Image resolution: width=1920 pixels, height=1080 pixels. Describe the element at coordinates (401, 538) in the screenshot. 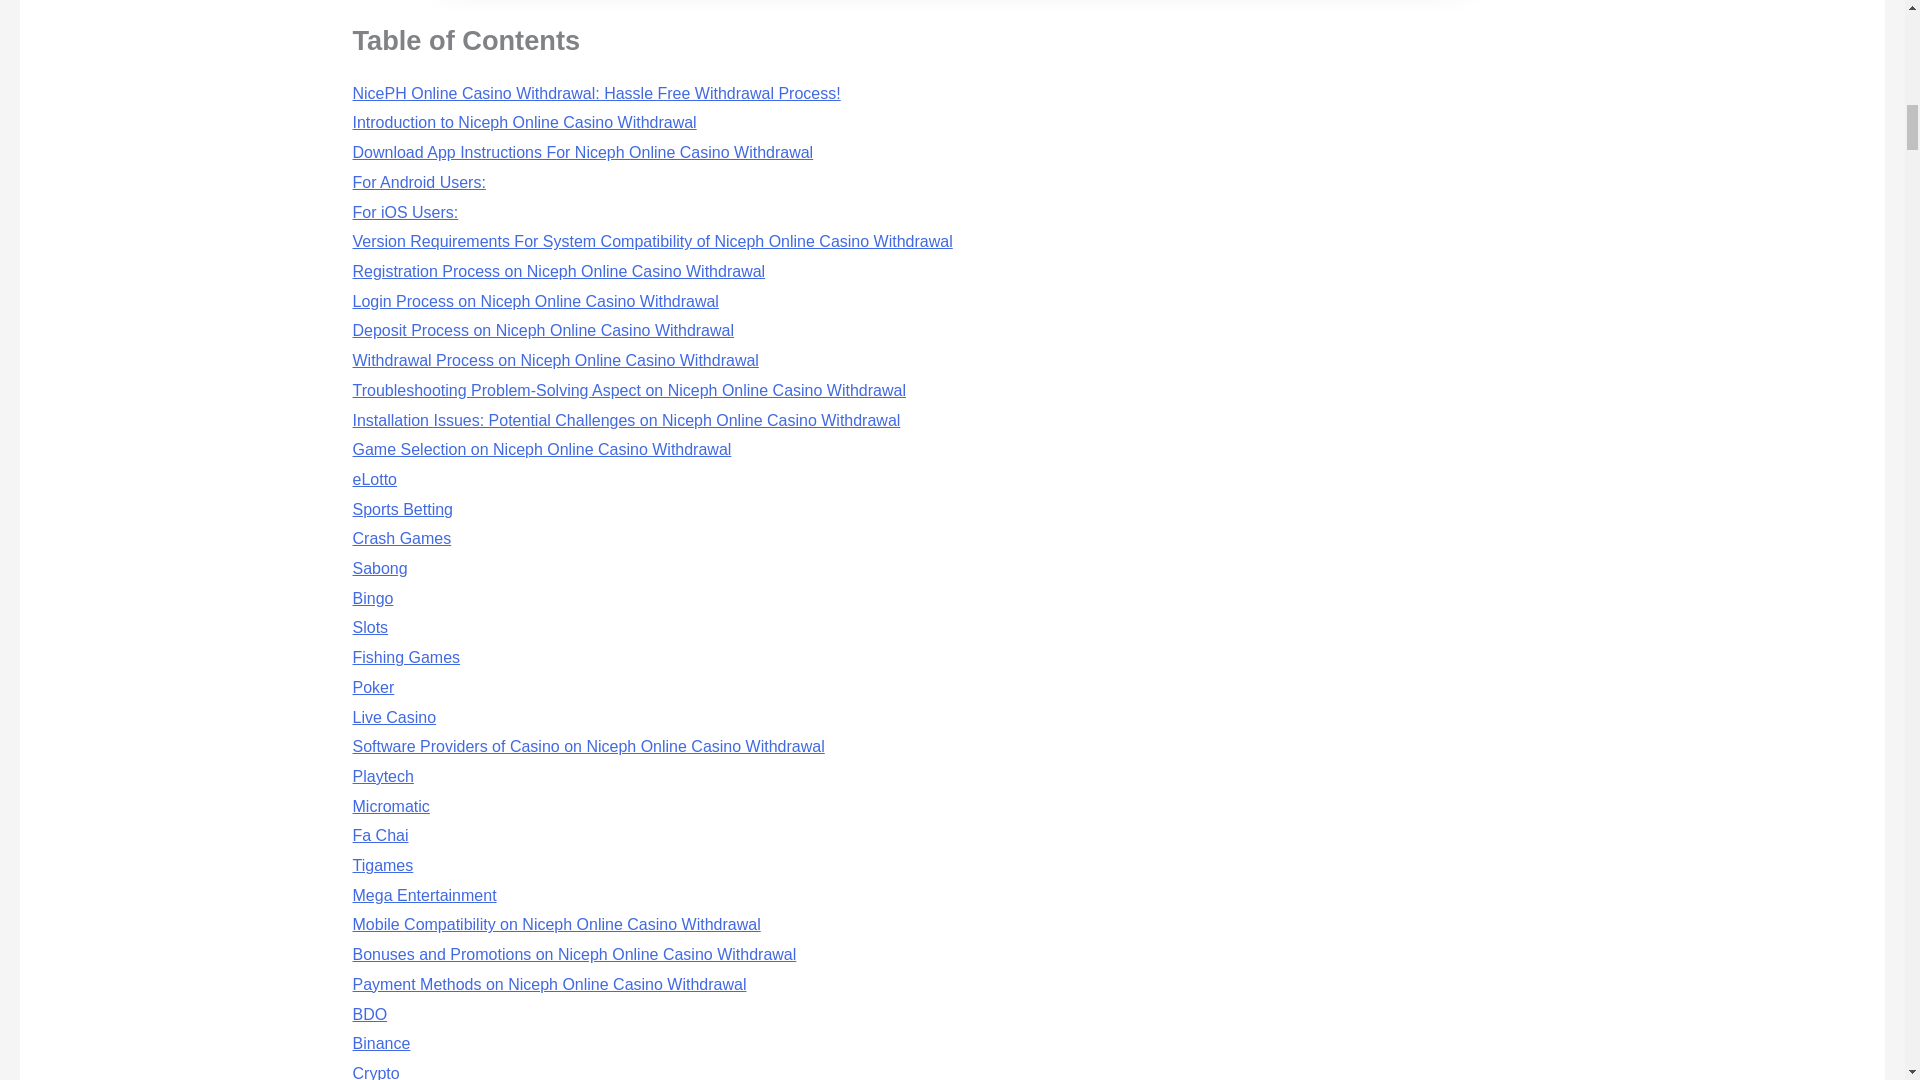

I see `Crash Games` at that location.